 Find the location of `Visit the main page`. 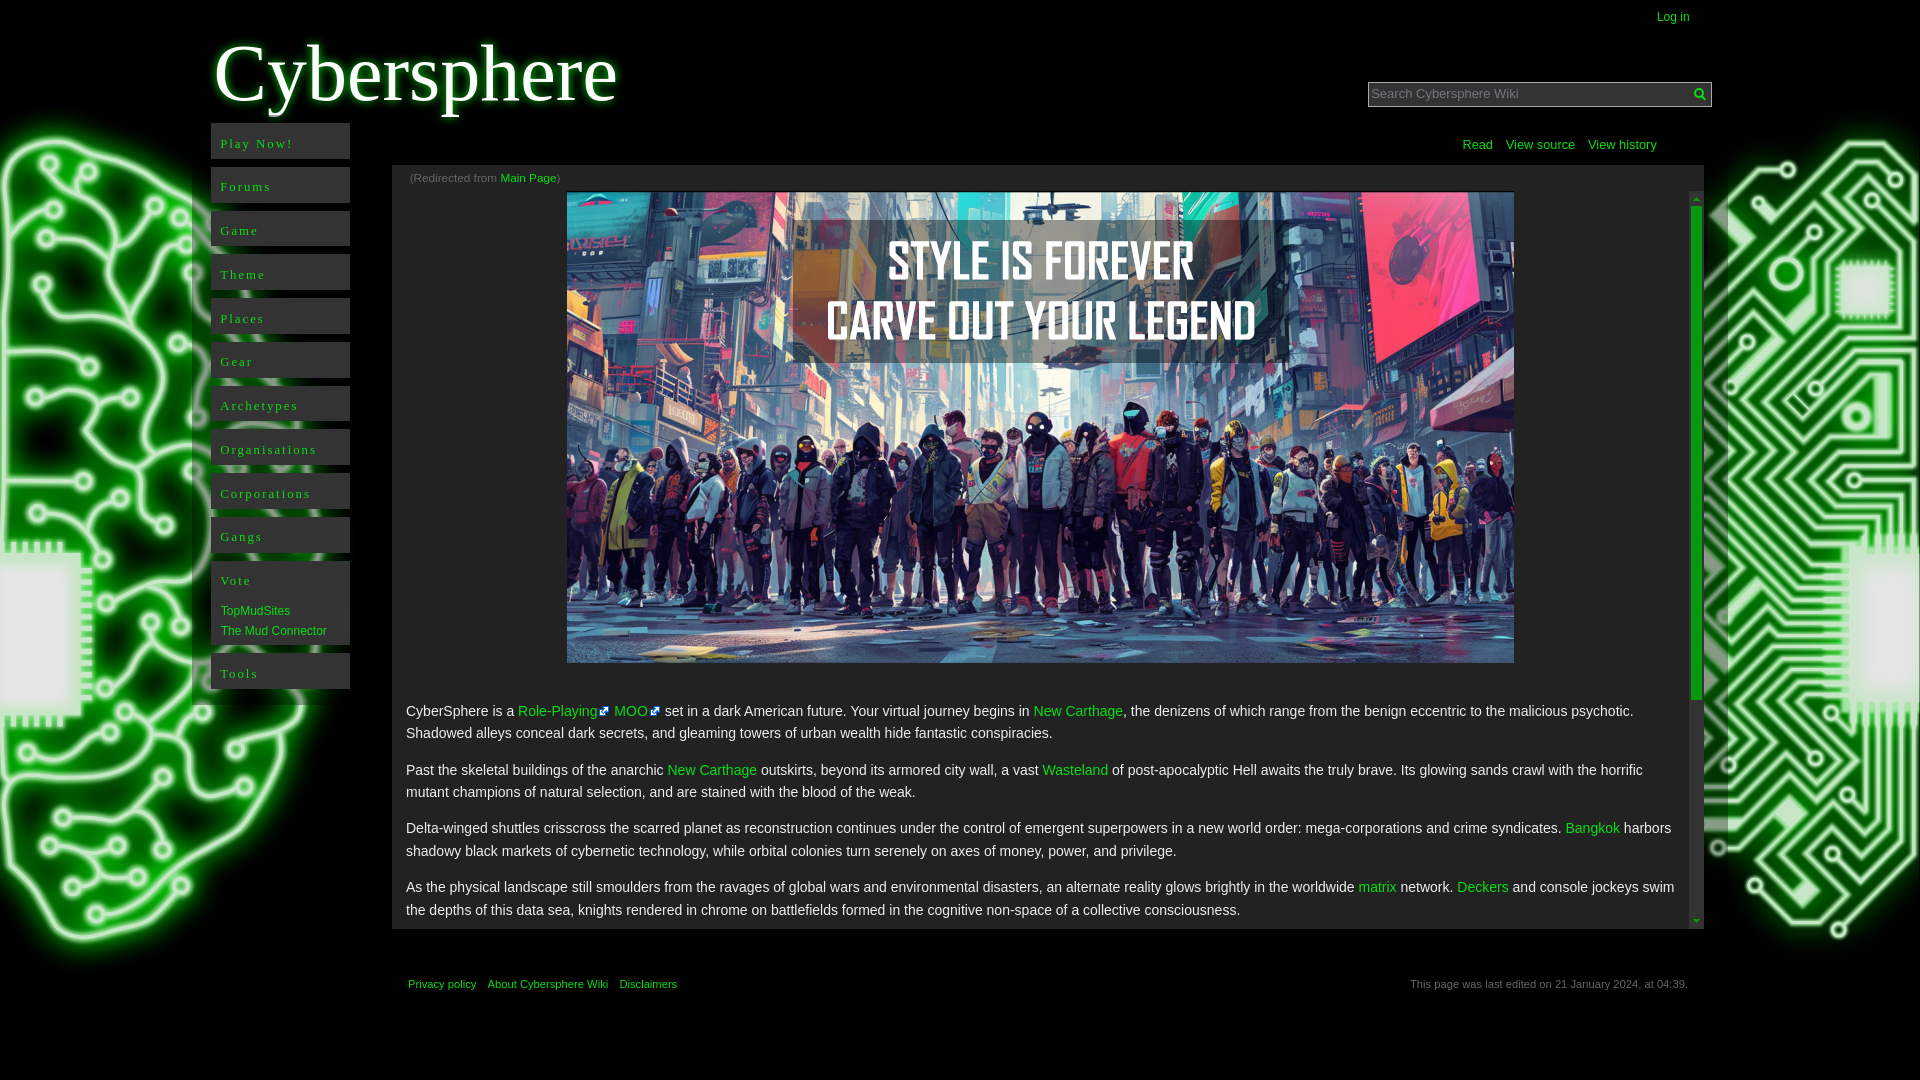

Visit the main page is located at coordinates (438, 78).